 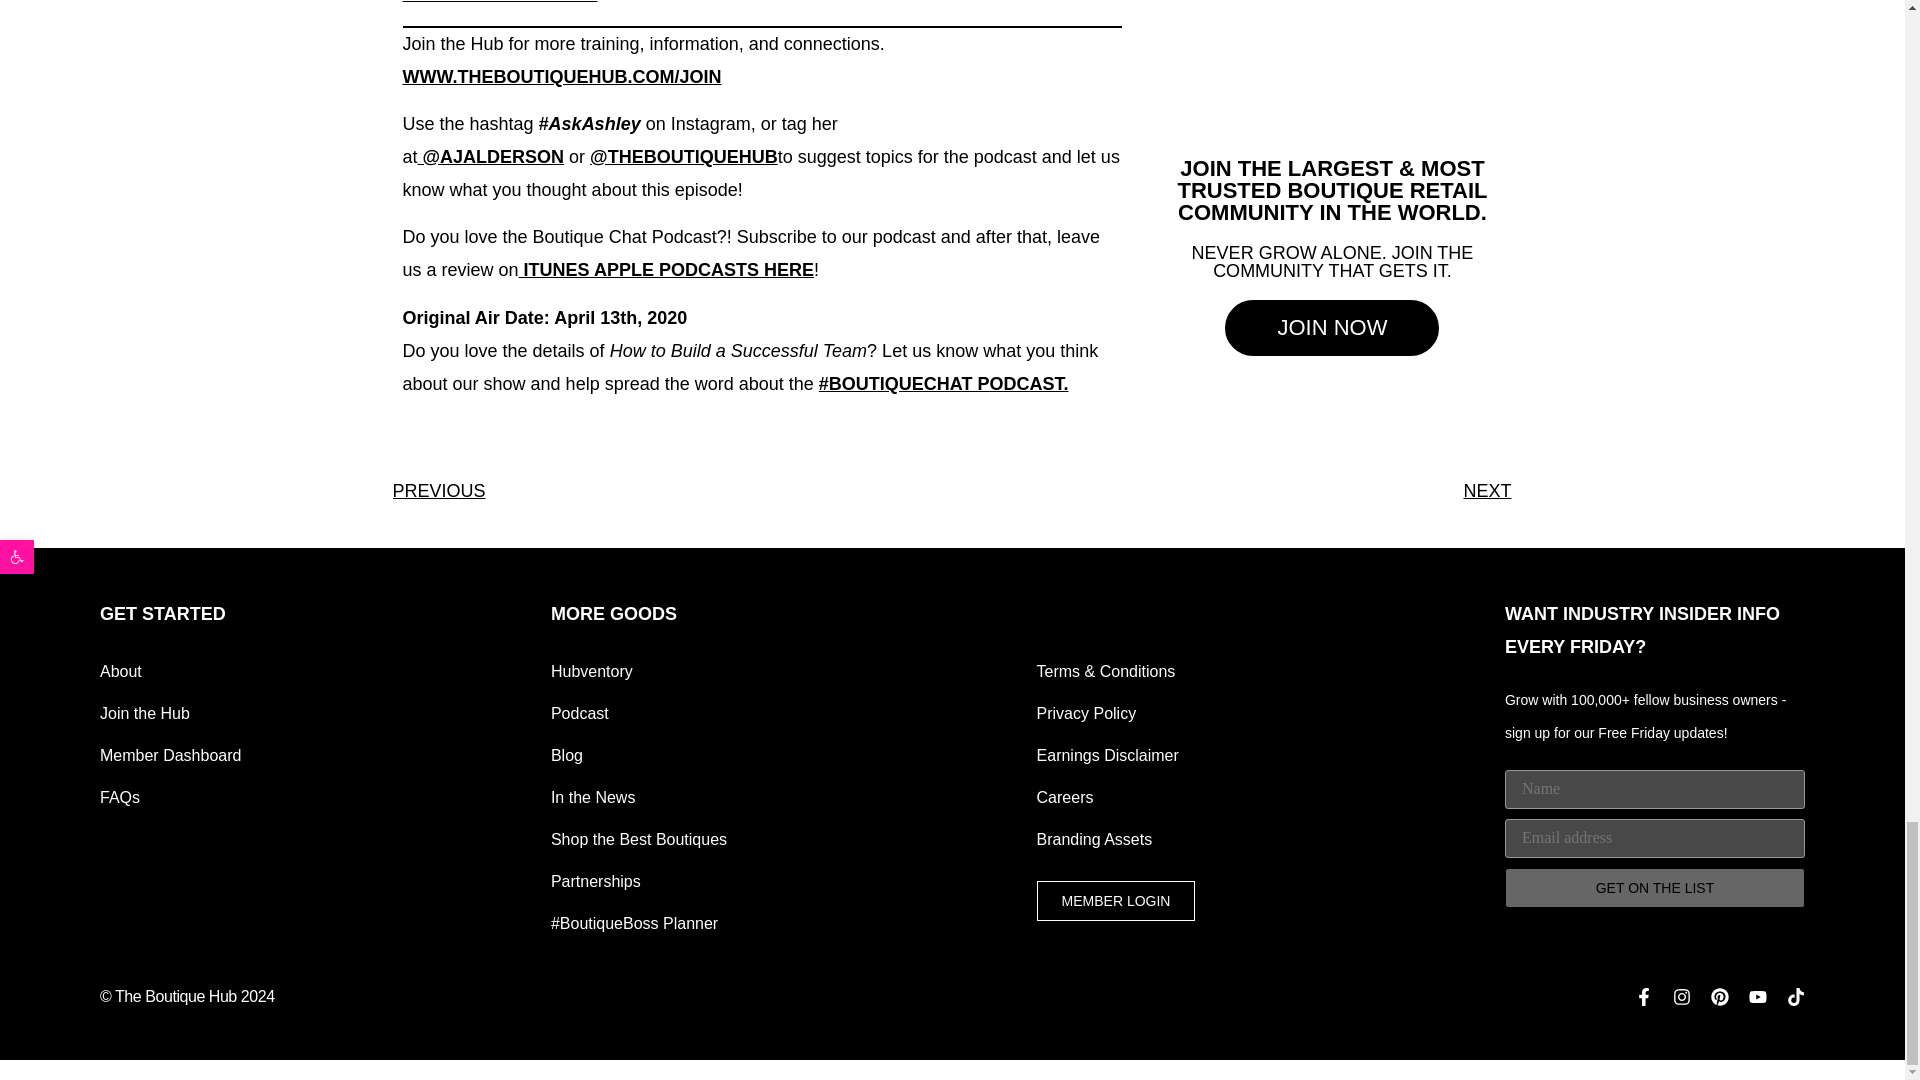 What do you see at coordinates (1758, 996) in the screenshot?
I see `Youtube` at bounding box center [1758, 996].